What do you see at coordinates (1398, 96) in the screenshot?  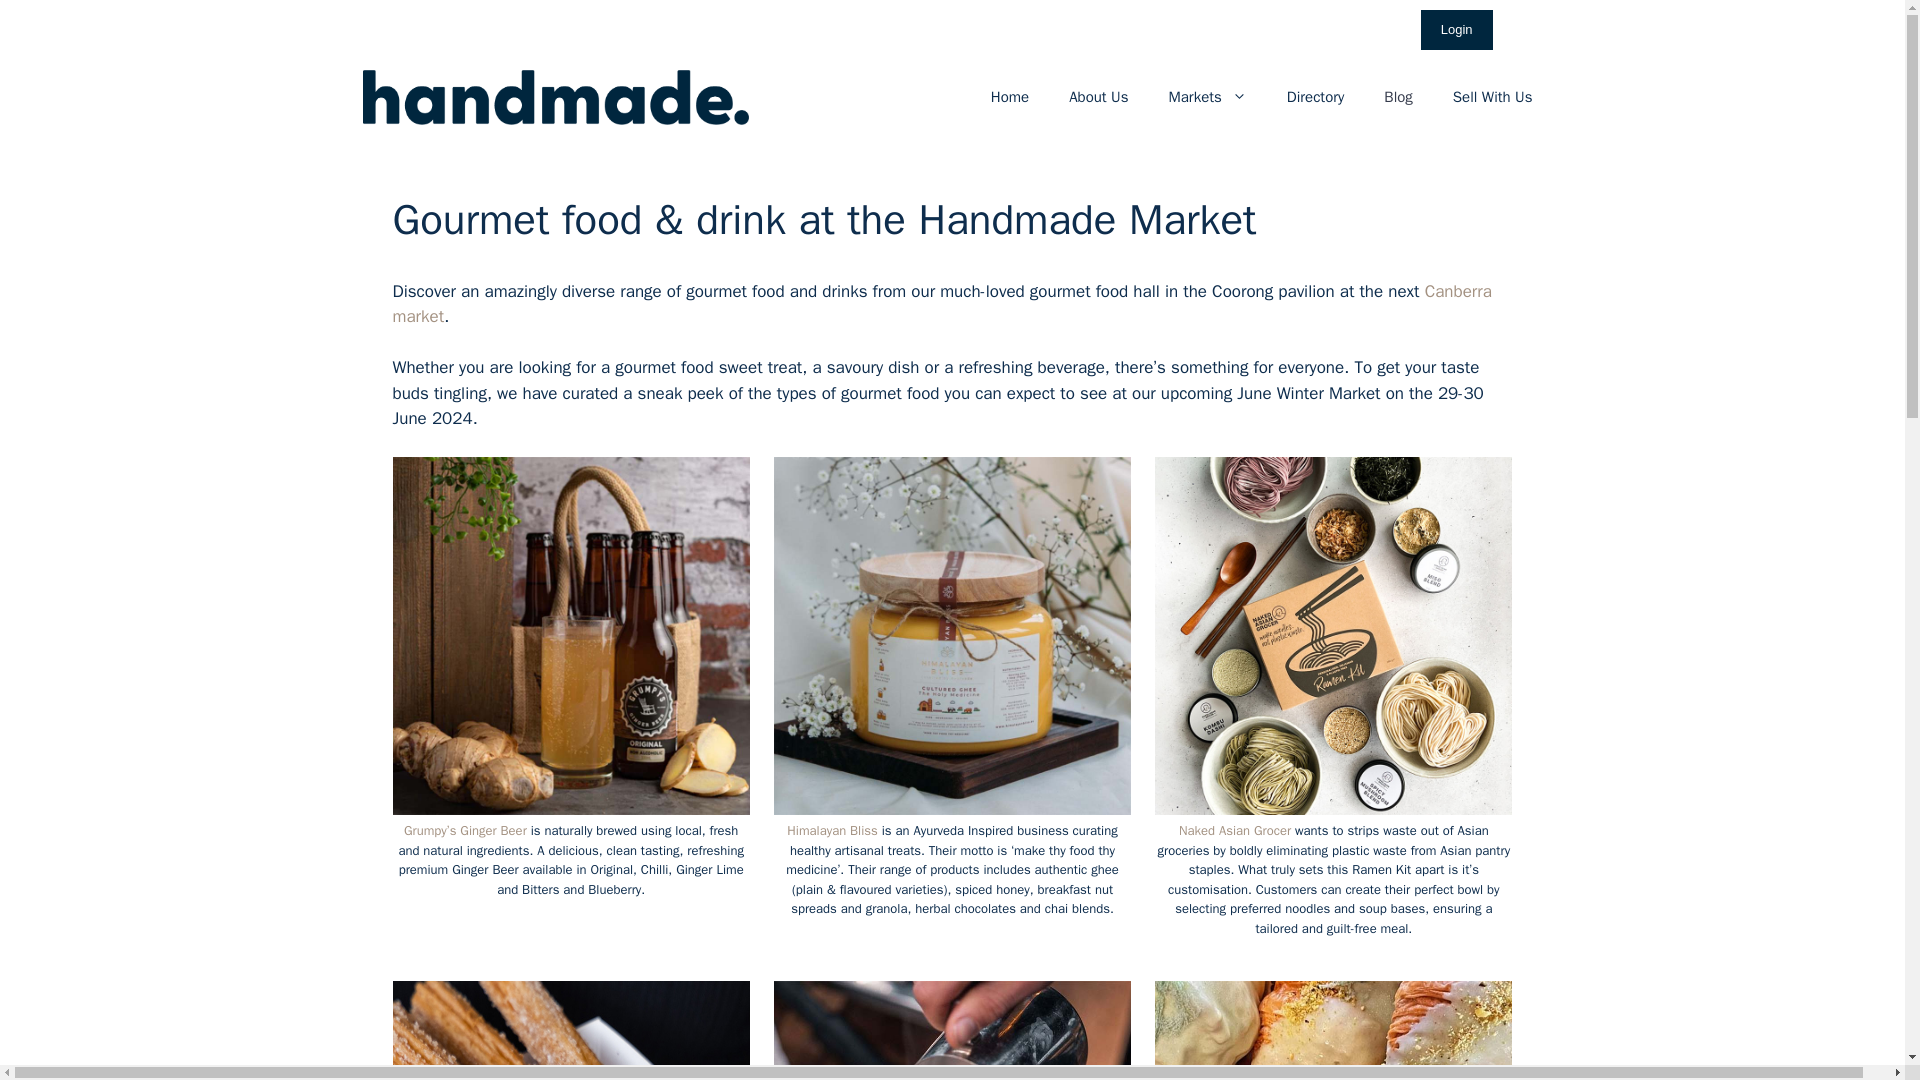 I see `Blog` at bounding box center [1398, 96].